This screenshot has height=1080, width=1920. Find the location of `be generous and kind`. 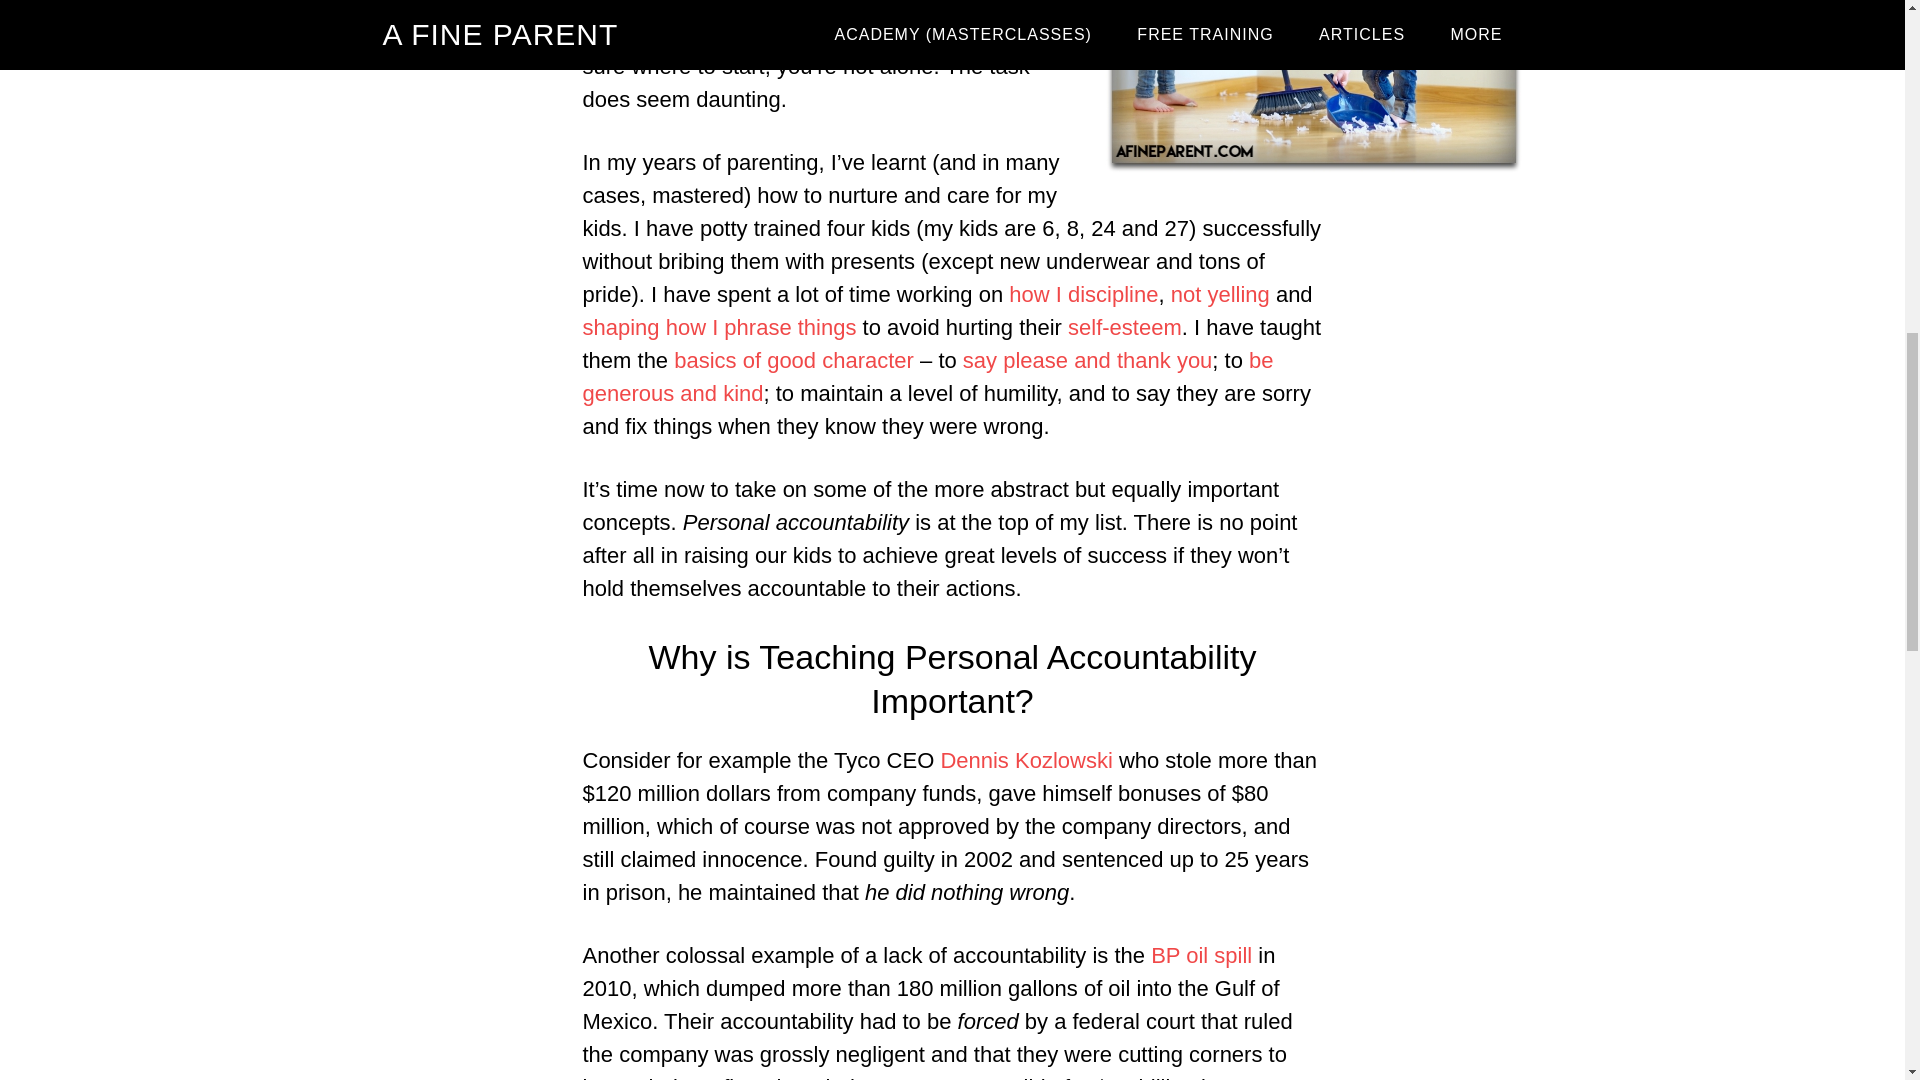

be generous and kind is located at coordinates (926, 376).